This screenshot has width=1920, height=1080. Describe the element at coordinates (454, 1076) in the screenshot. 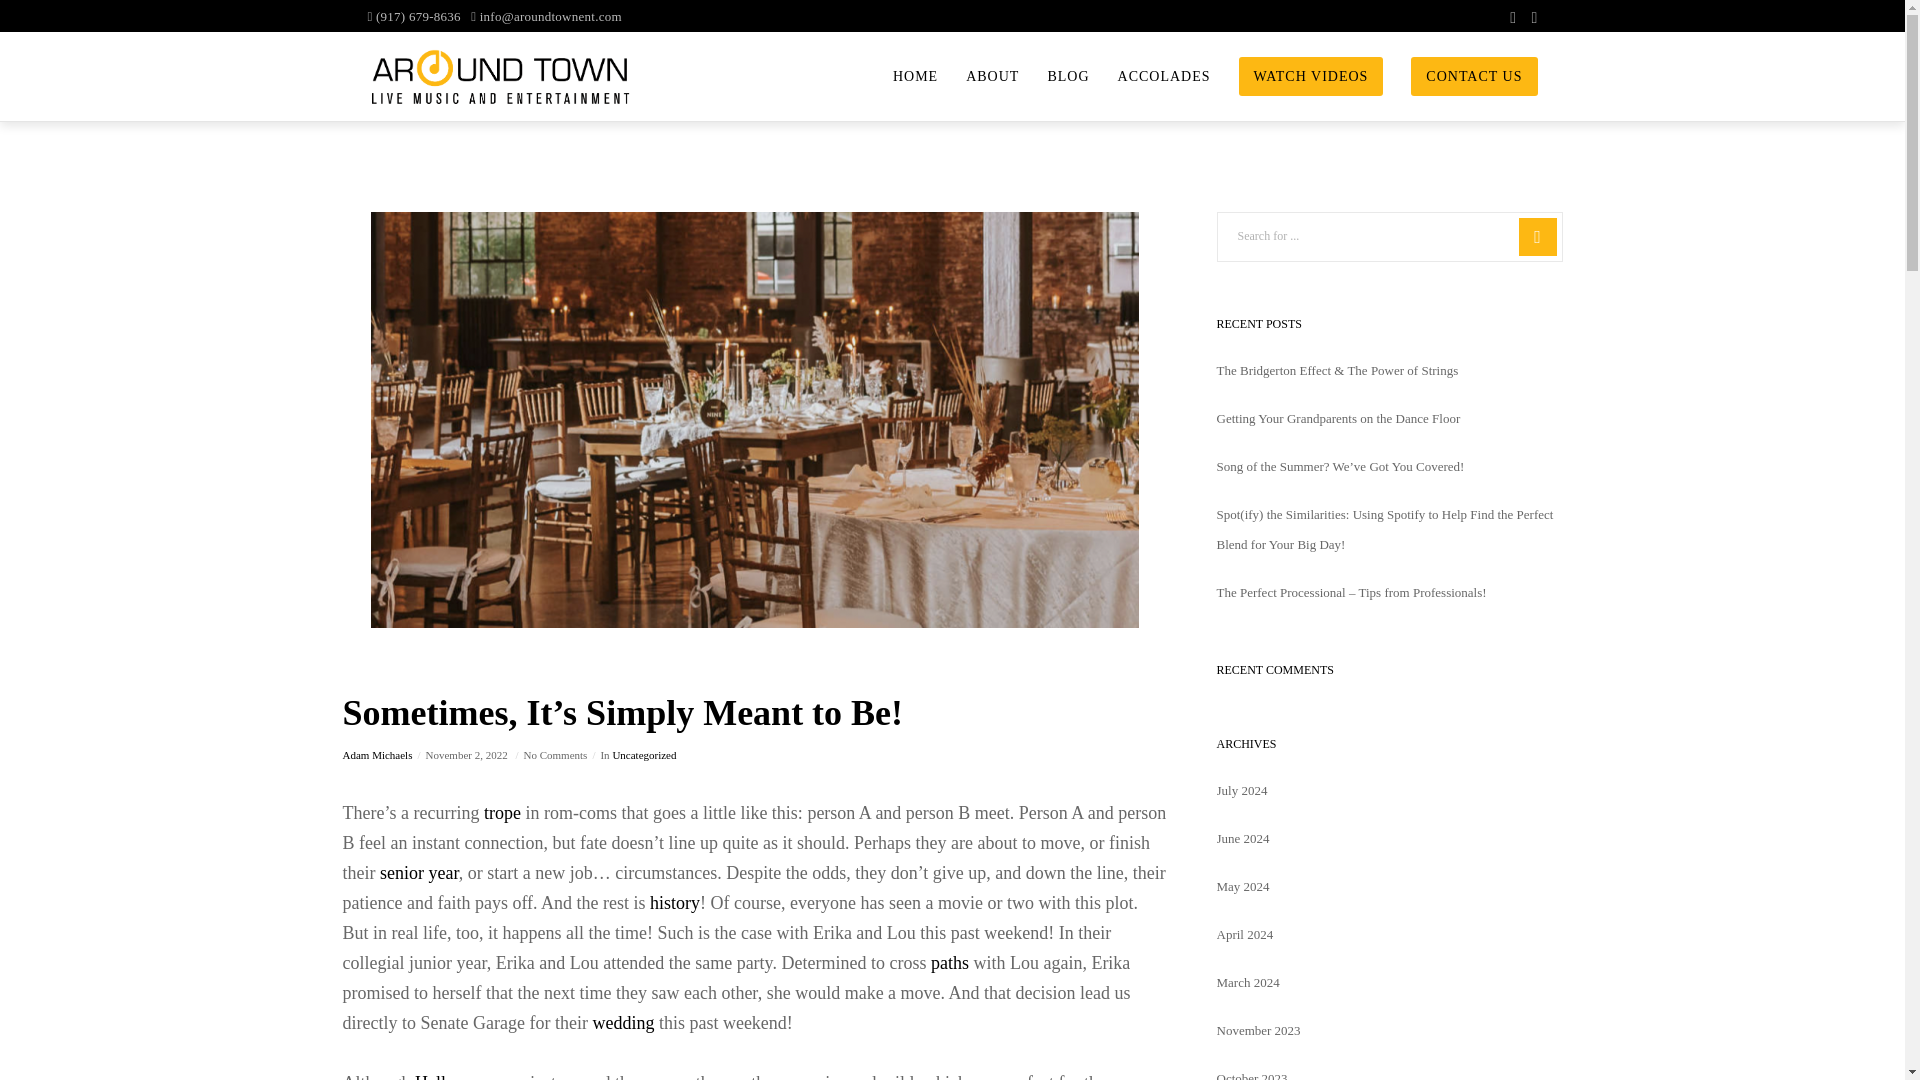

I see `Halloween` at that location.